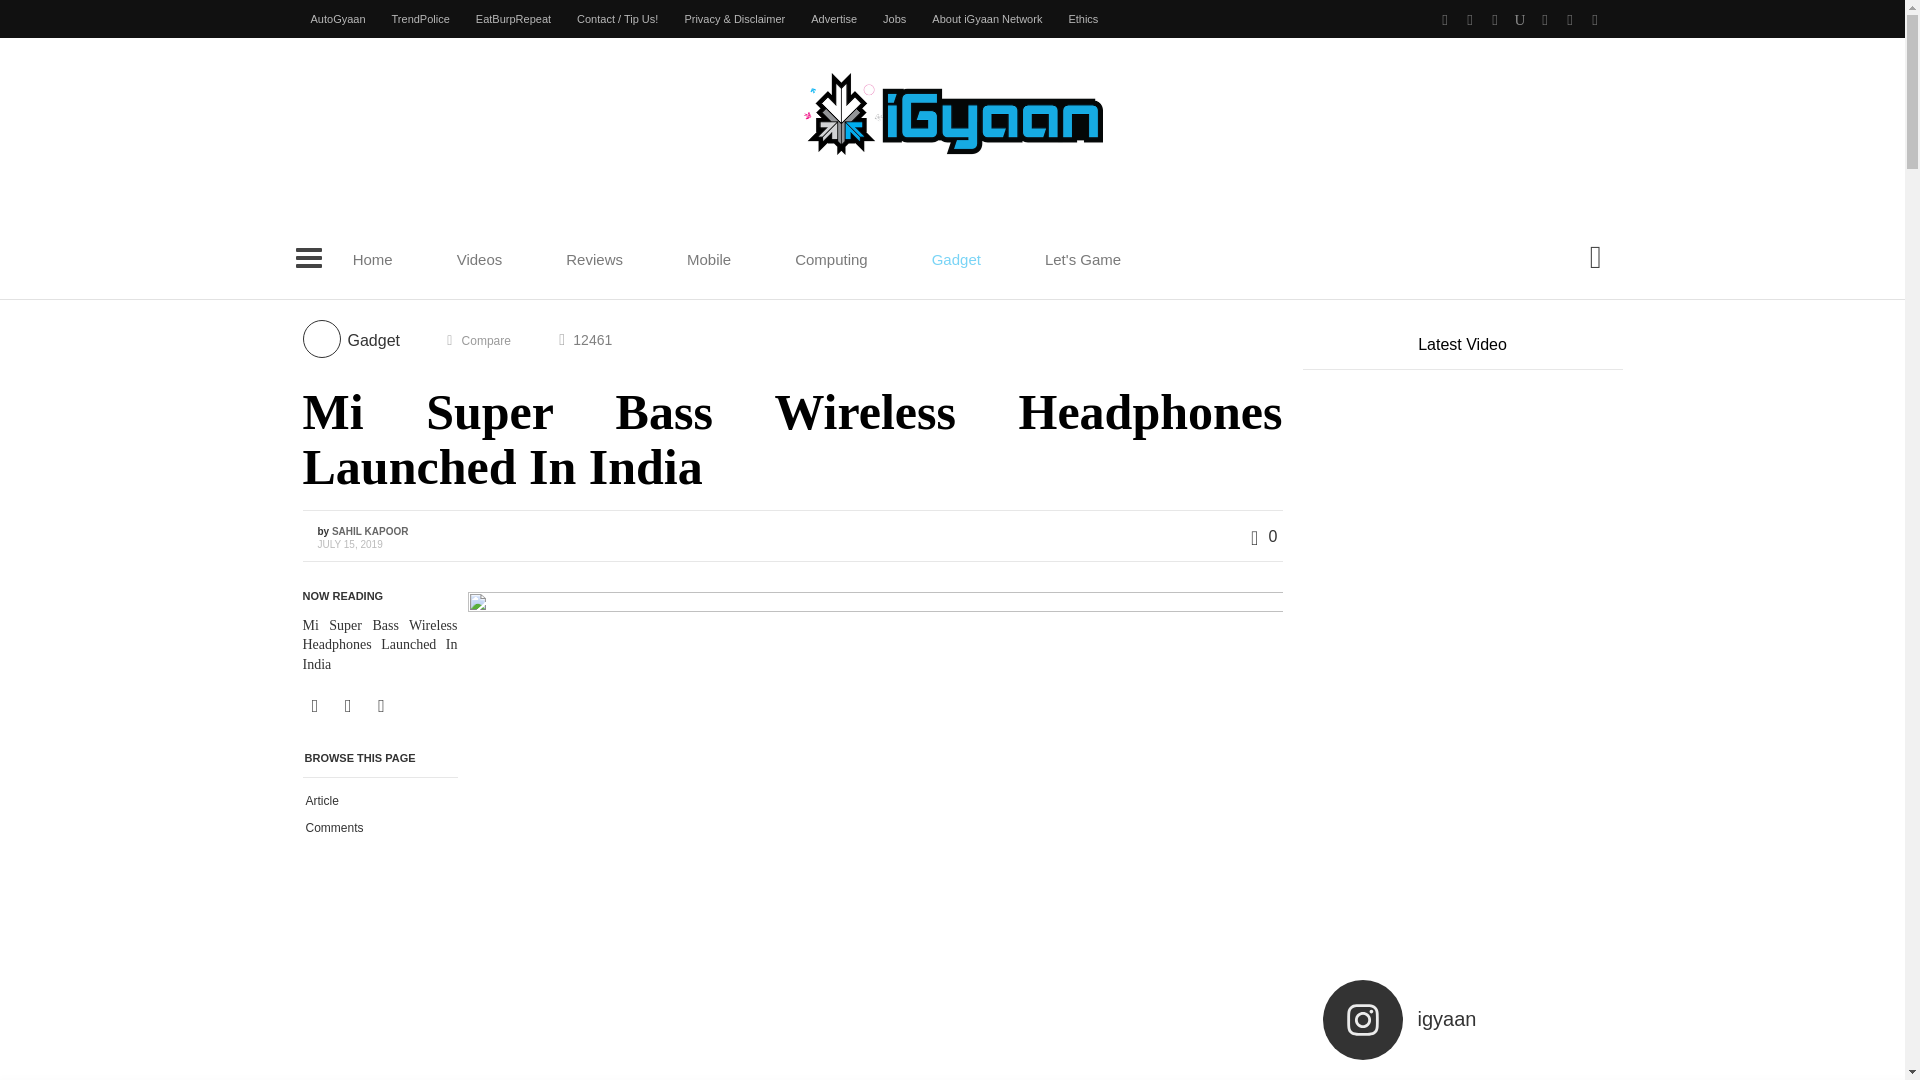 Image resolution: width=1920 pixels, height=1080 pixels. I want to click on About iGyaan Network, so click(986, 18).